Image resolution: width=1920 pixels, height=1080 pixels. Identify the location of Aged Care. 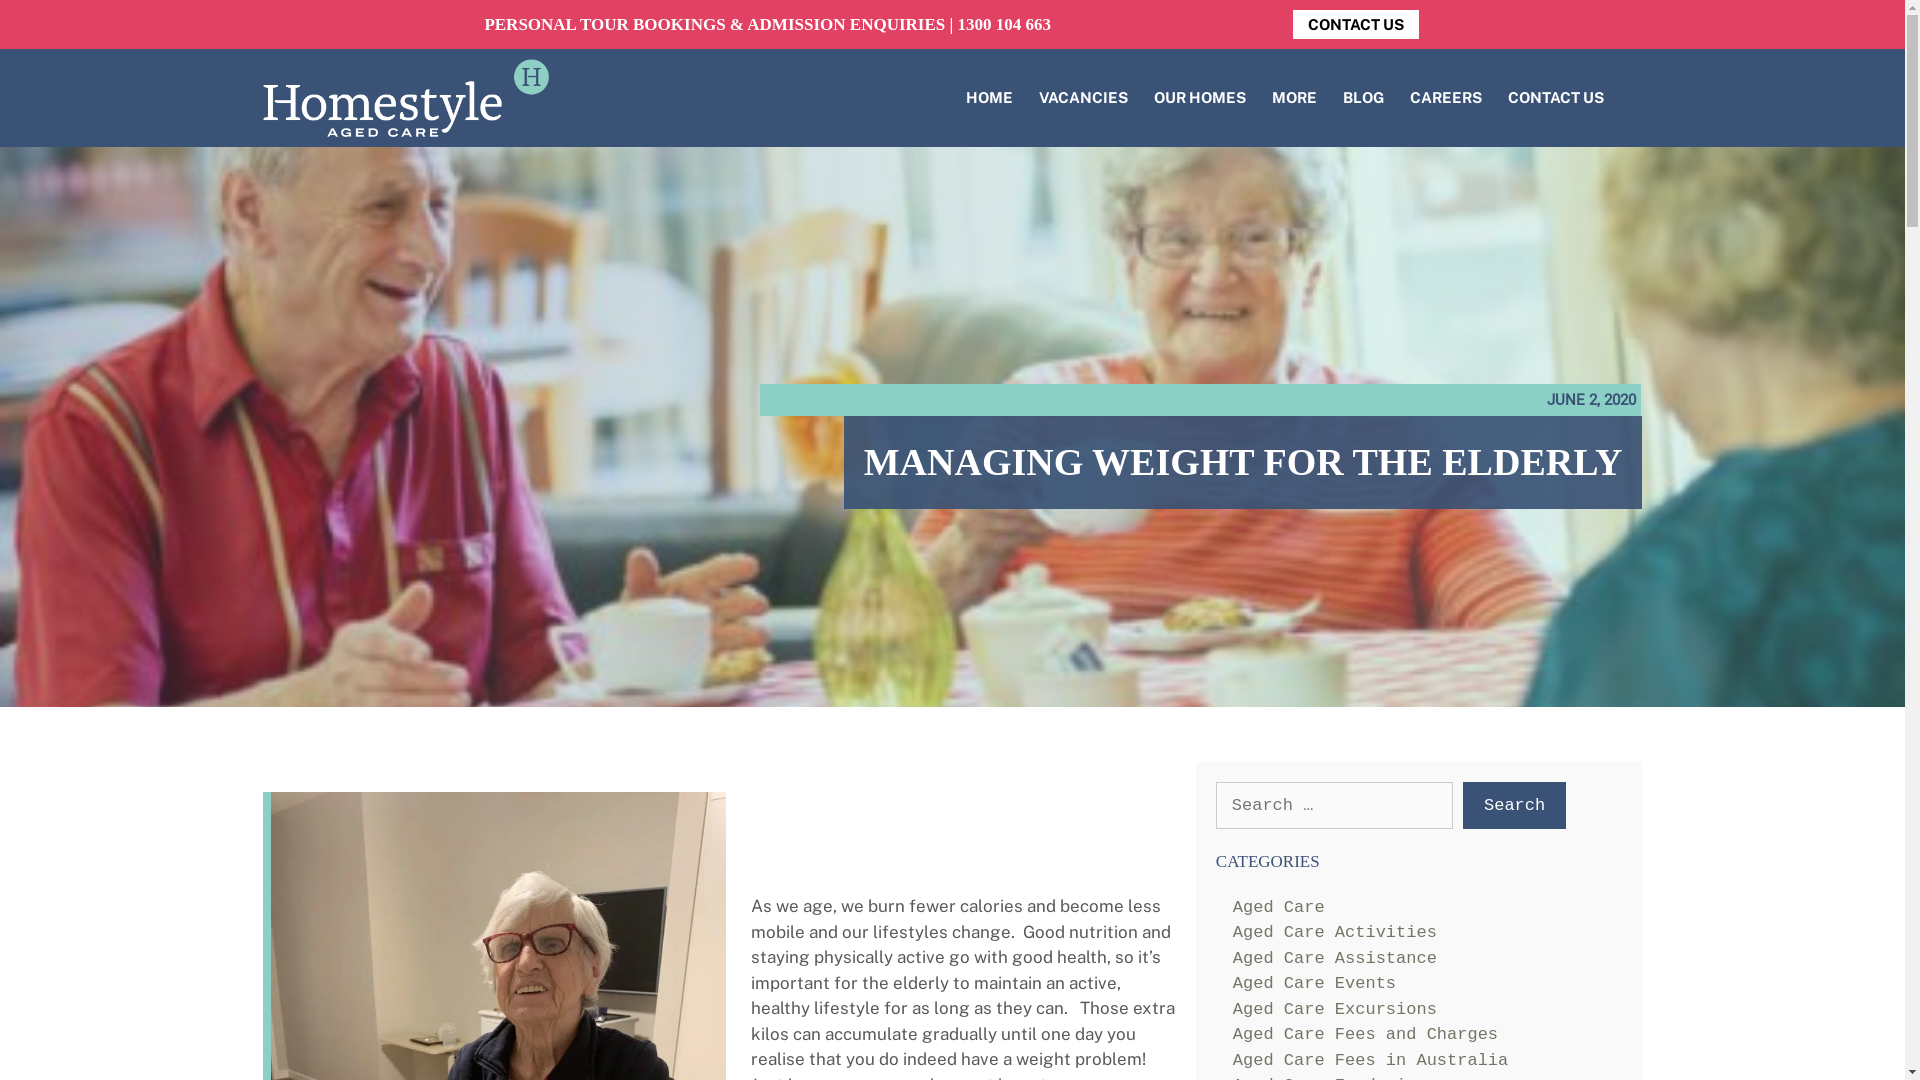
(1279, 908).